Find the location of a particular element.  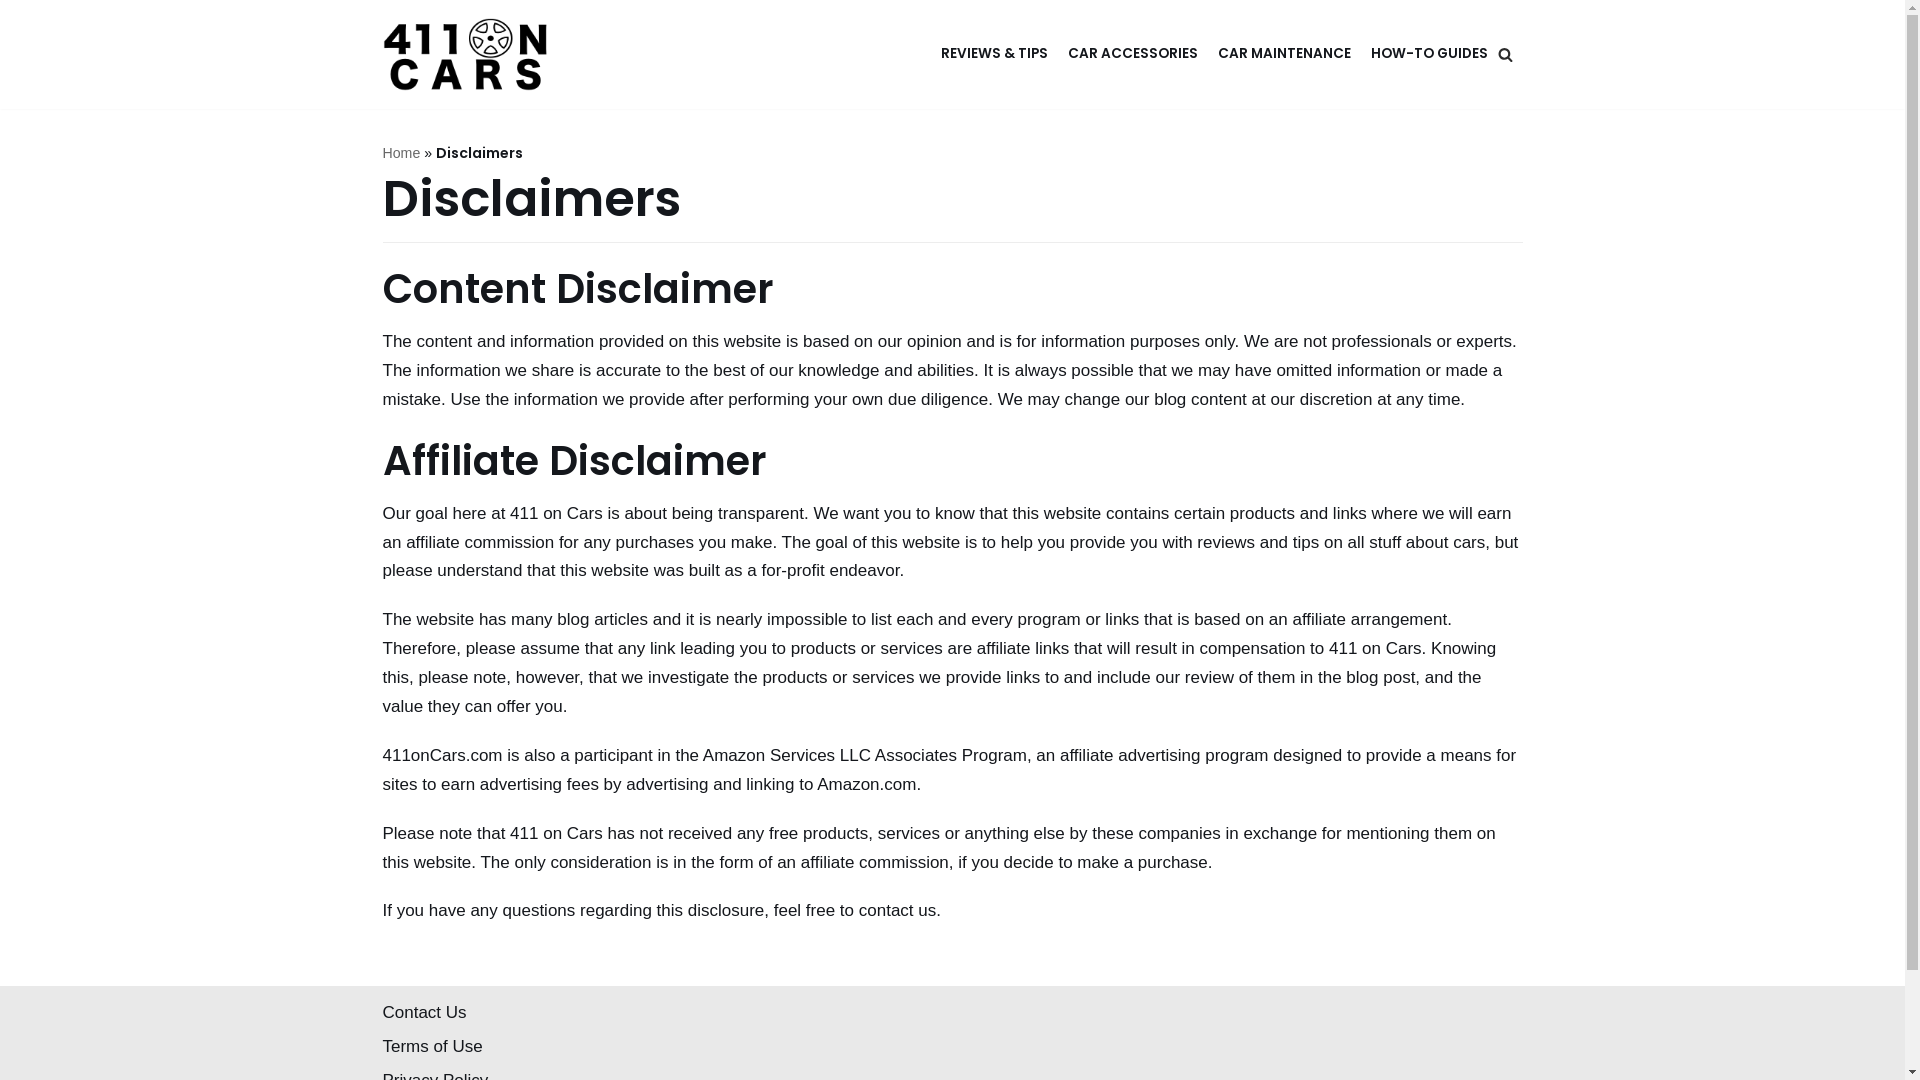

REVIEWS & TIPS is located at coordinates (994, 54).